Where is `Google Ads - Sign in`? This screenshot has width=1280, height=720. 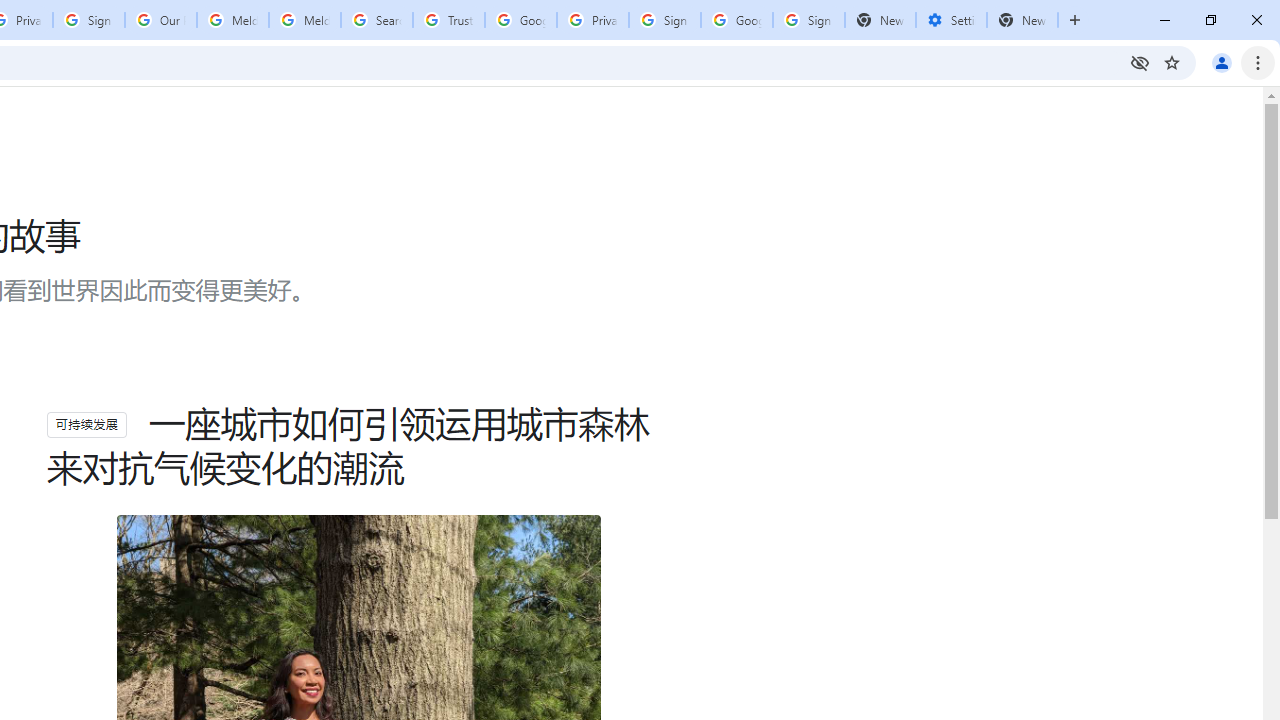 Google Ads - Sign in is located at coordinates (520, 20).